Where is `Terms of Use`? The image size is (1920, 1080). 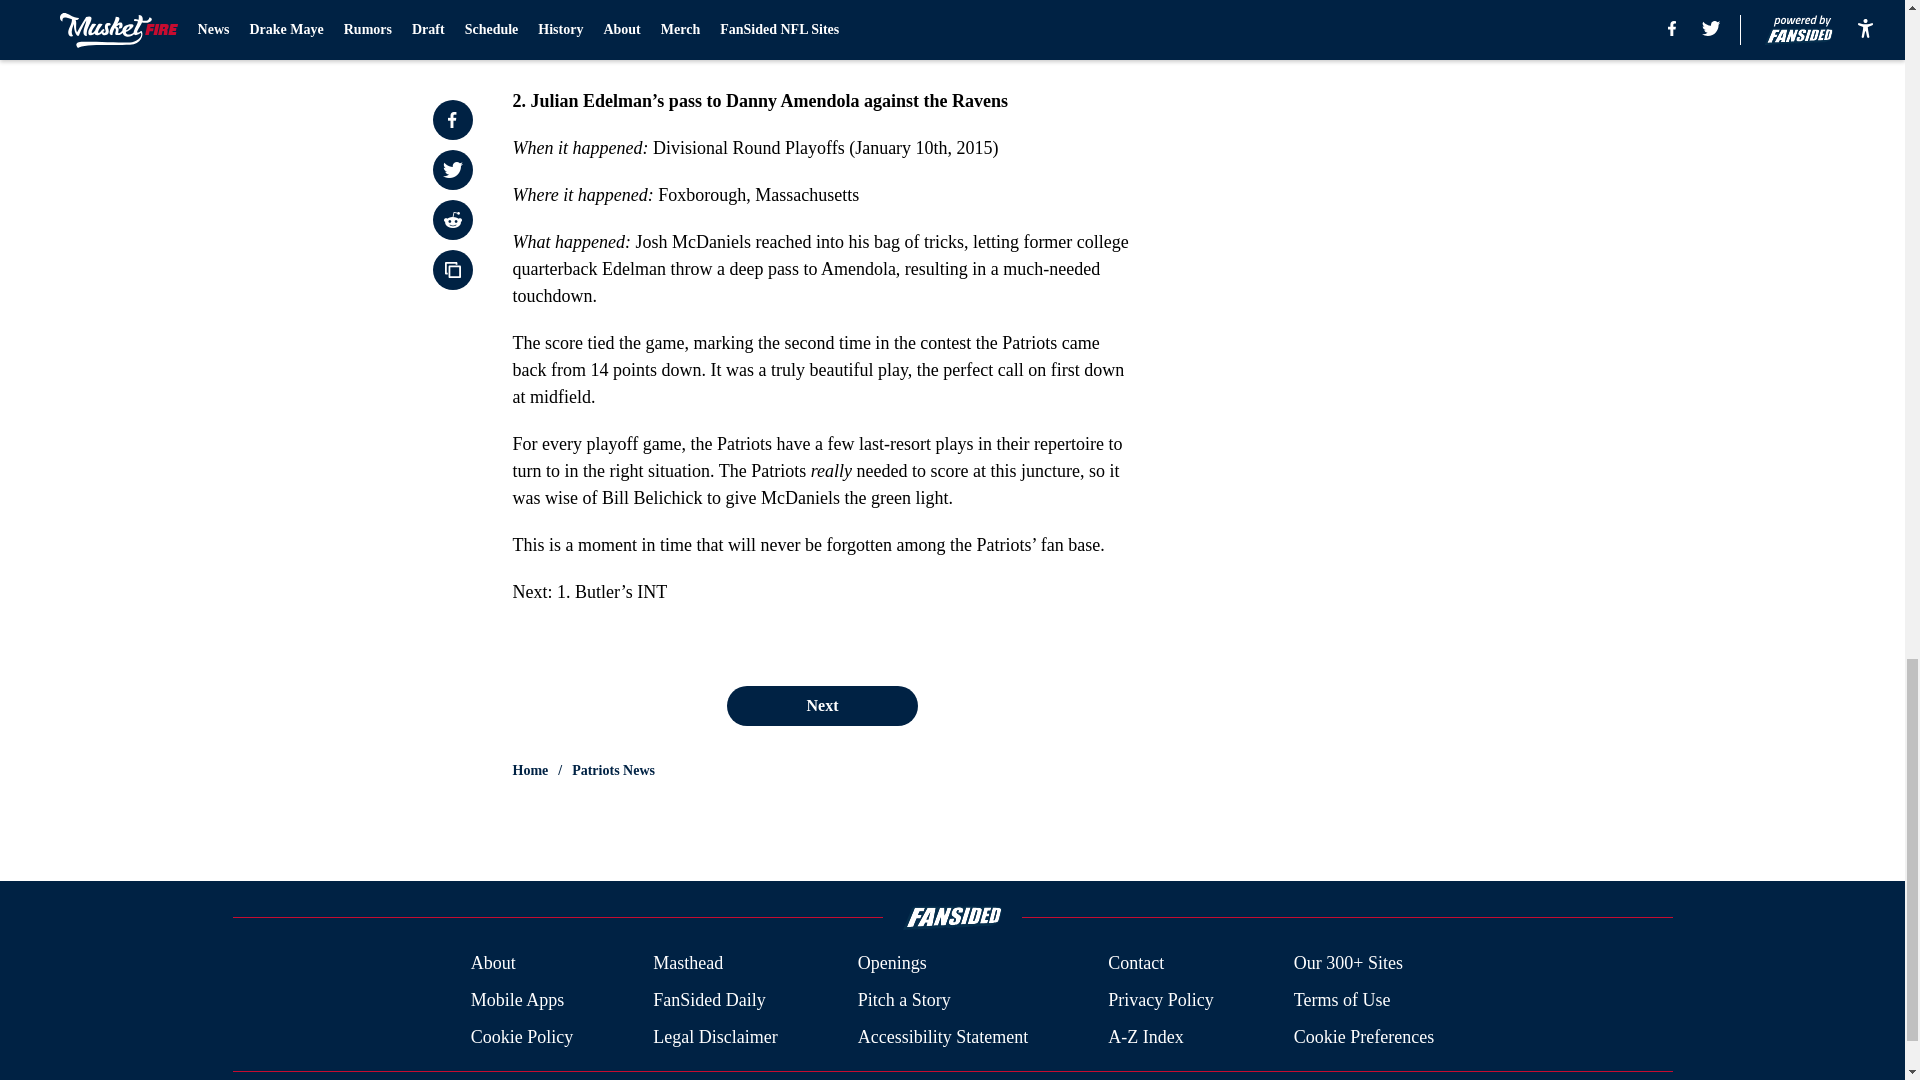
Terms of Use is located at coordinates (1342, 1000).